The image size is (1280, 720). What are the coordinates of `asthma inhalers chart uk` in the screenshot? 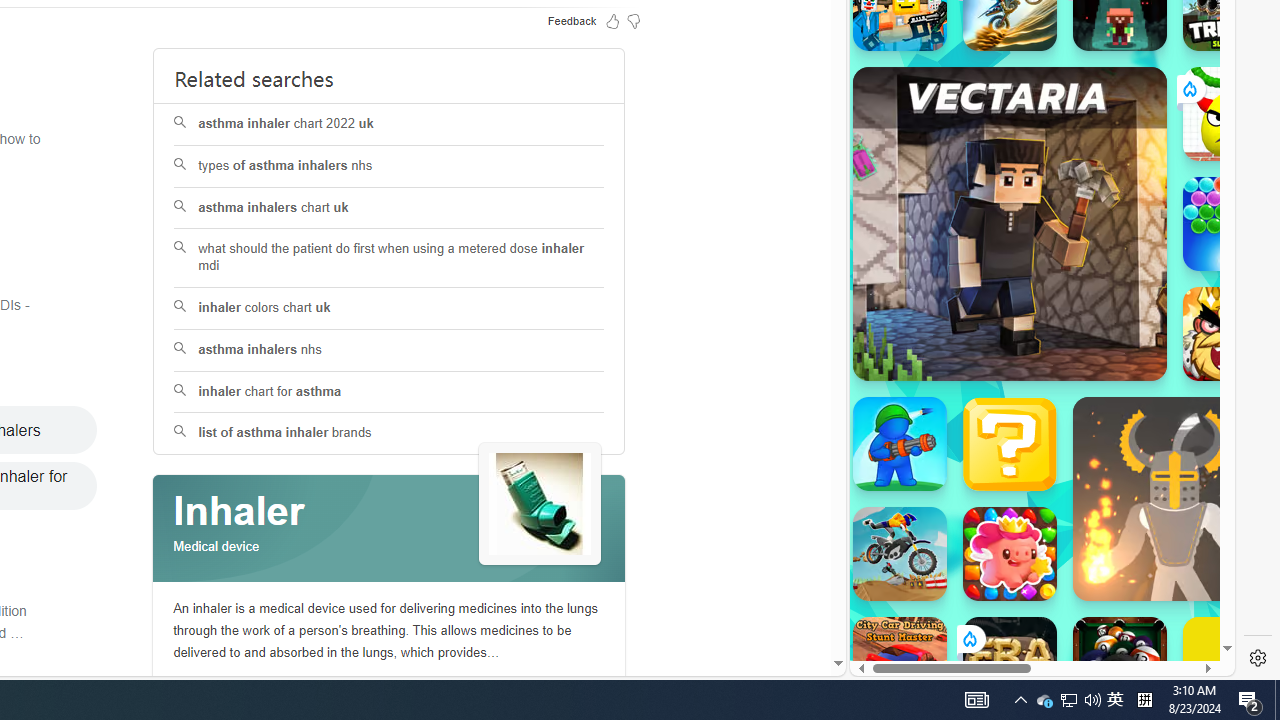 It's located at (390, 208).